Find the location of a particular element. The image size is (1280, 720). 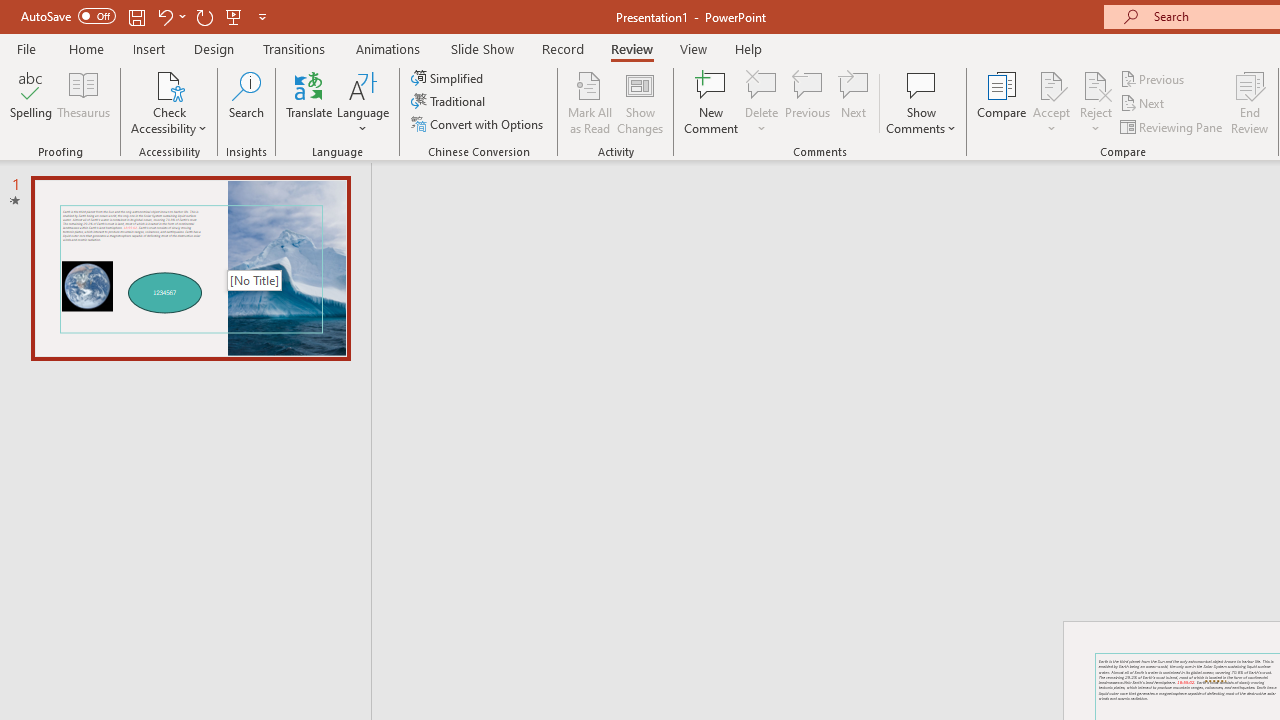

Compare is located at coordinates (1002, 102).